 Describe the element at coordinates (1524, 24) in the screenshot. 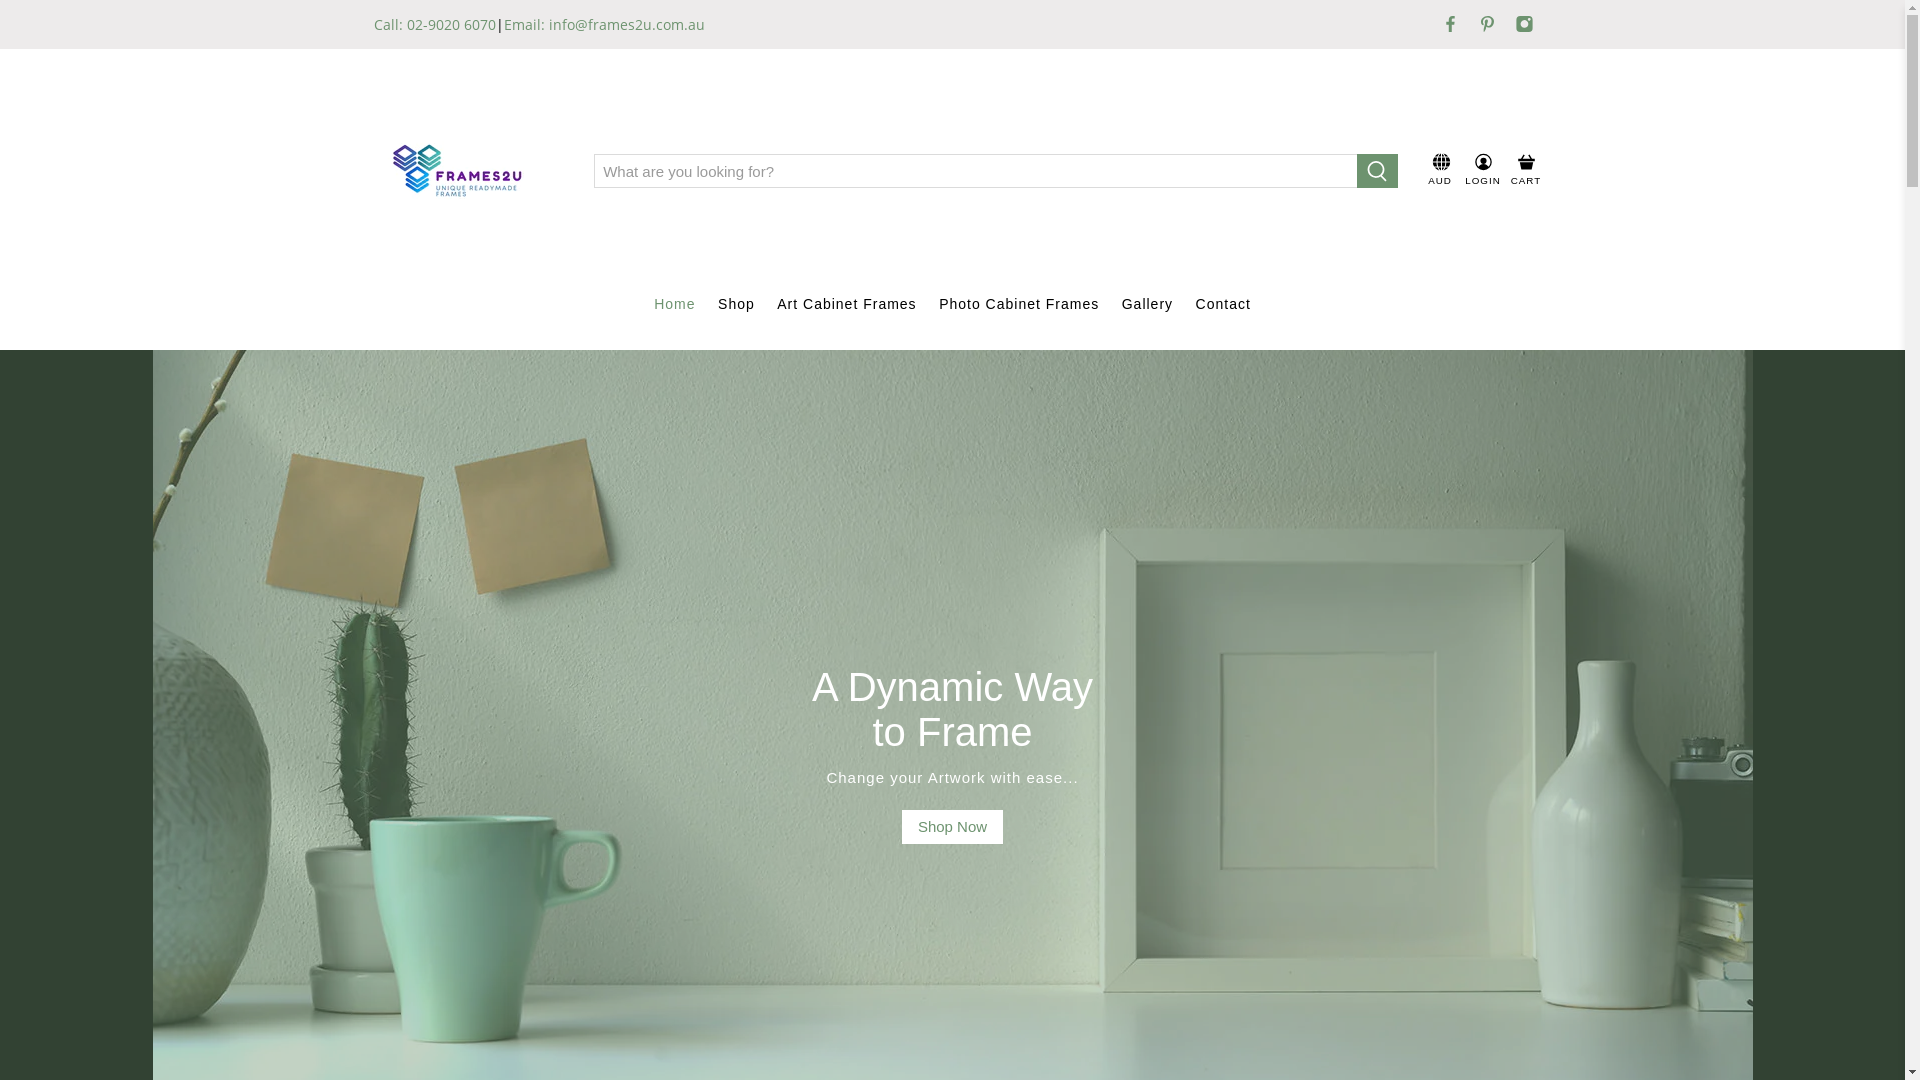

I see `Frames2U on Instagram` at that location.